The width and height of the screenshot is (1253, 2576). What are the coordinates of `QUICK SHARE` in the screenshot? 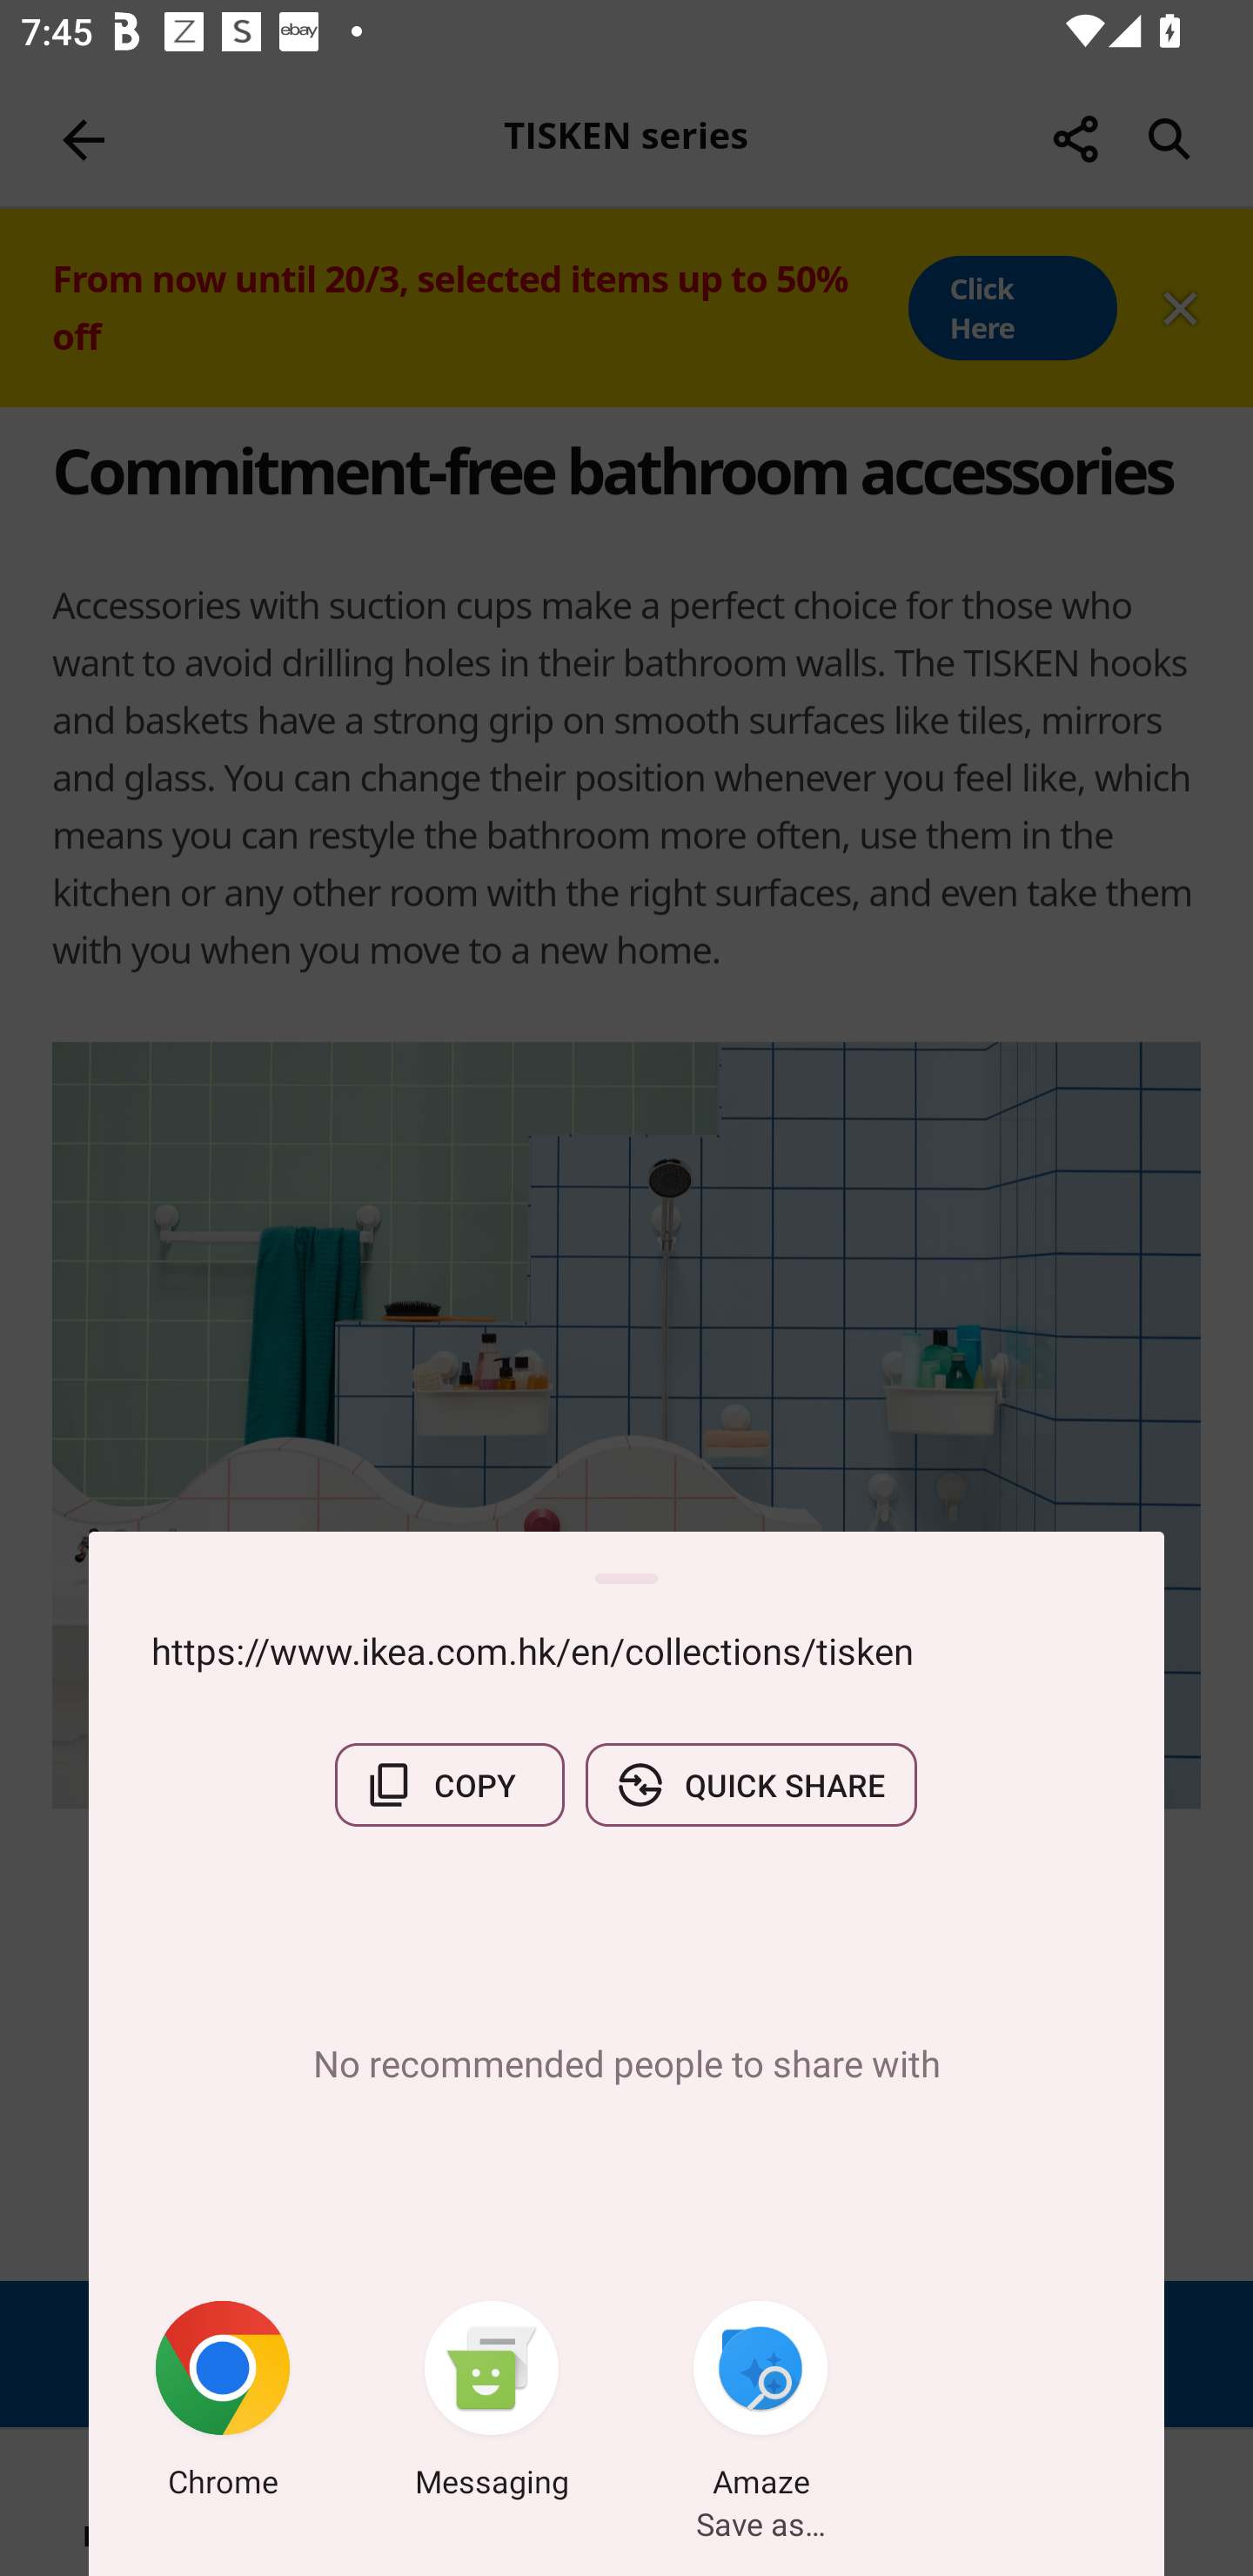 It's located at (751, 1785).